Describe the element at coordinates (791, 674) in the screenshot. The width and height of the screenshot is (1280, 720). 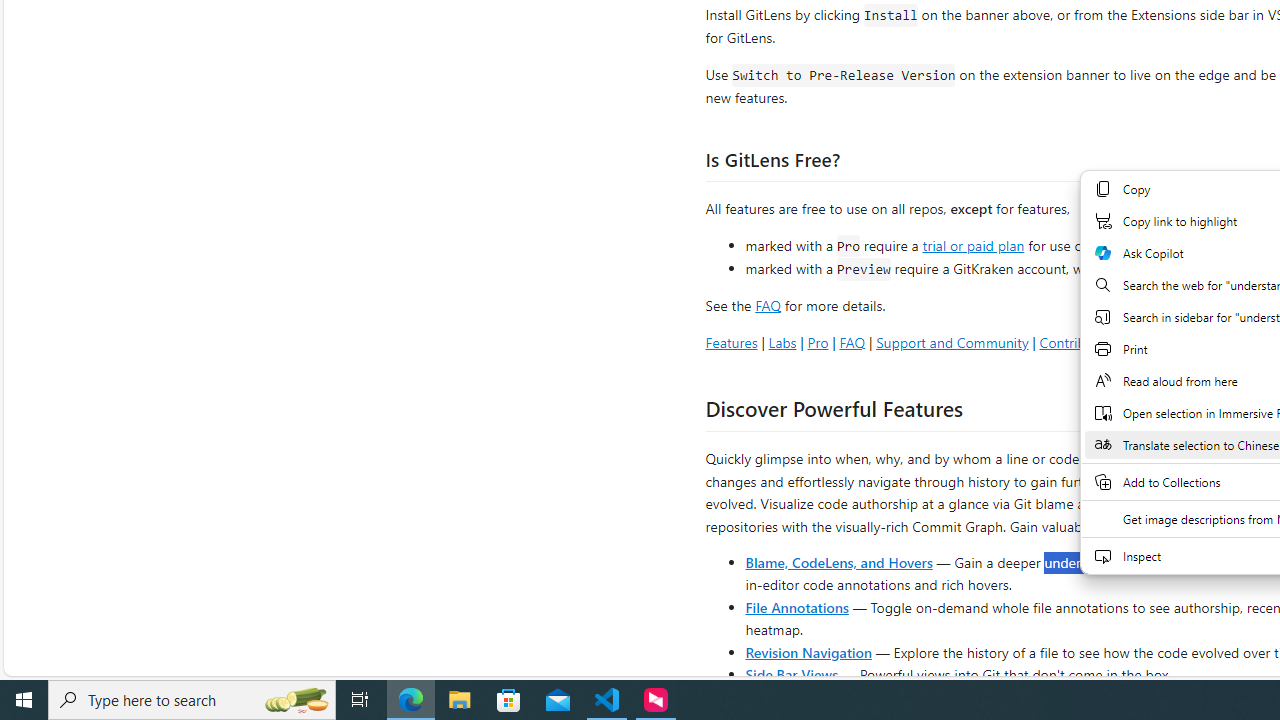
I see `Side Bar Views` at that location.